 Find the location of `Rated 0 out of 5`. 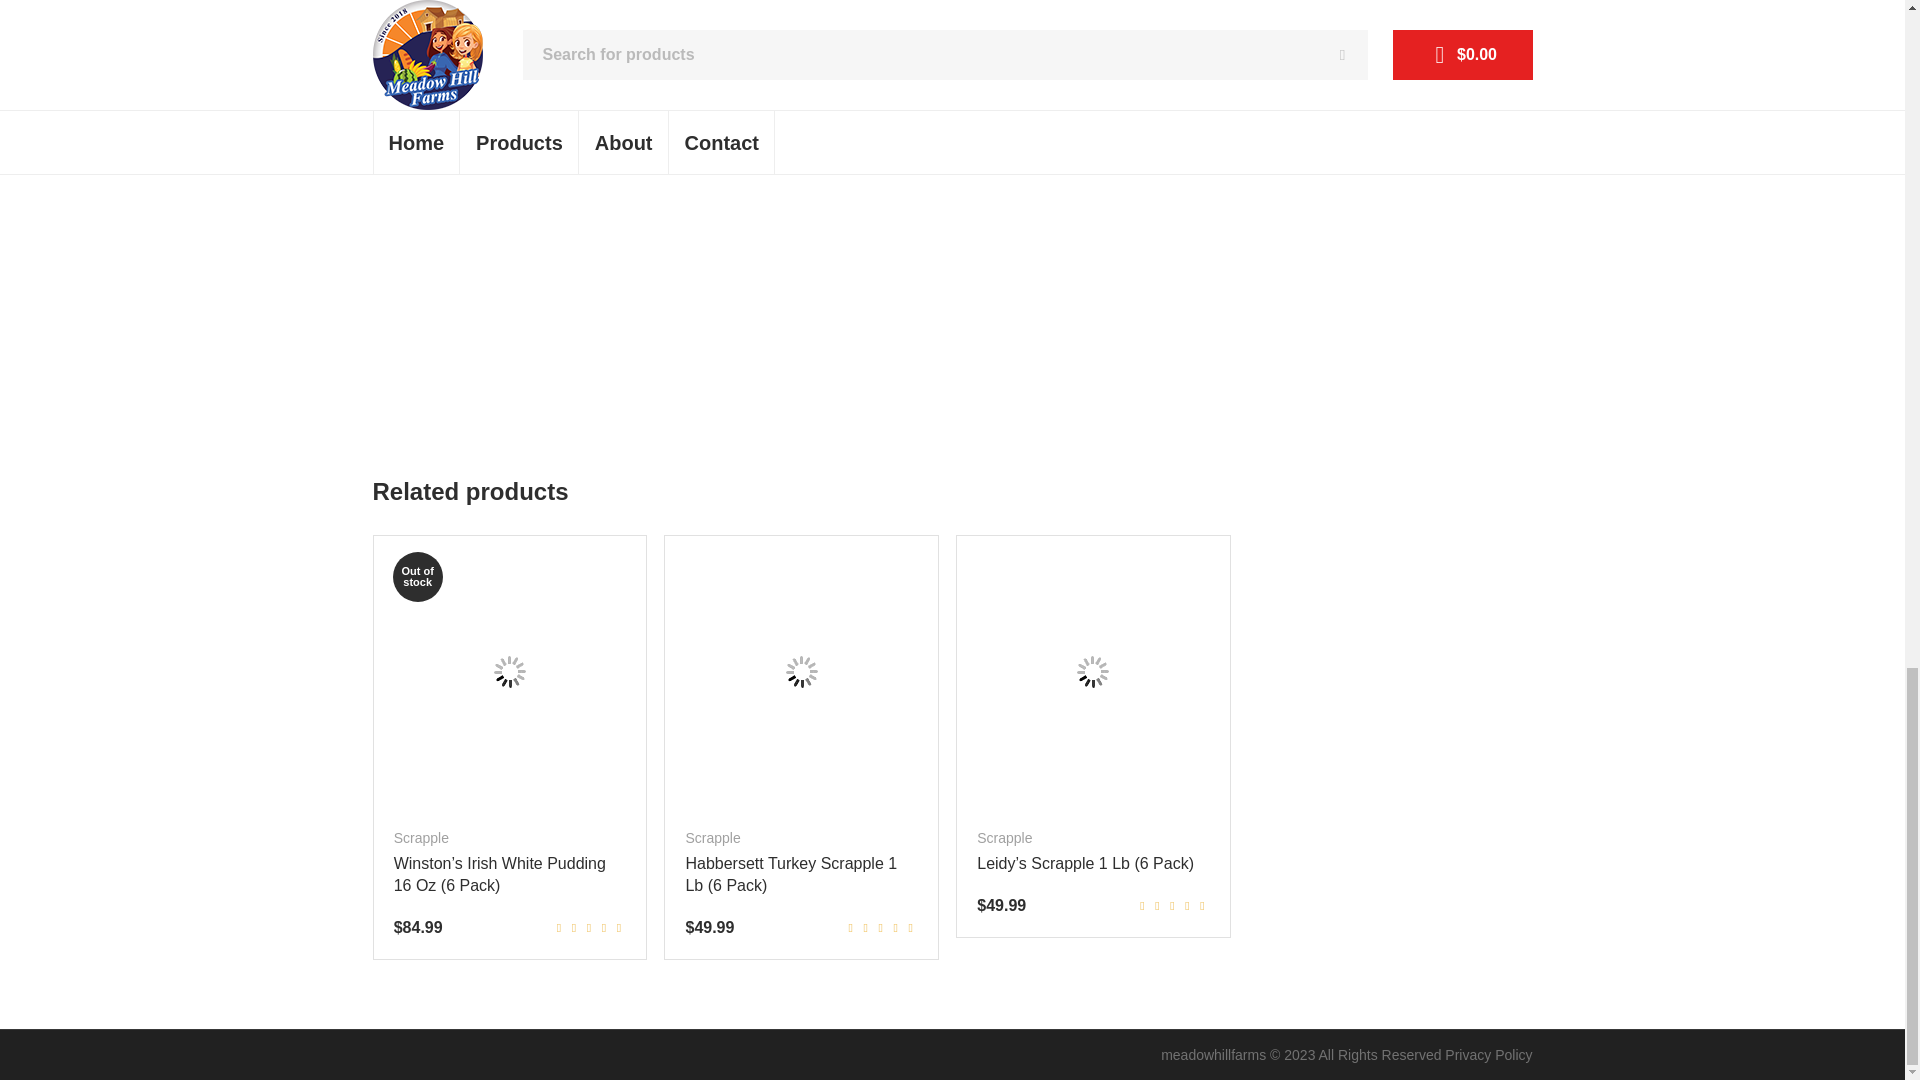

Rated 0 out of 5 is located at coordinates (880, 928).